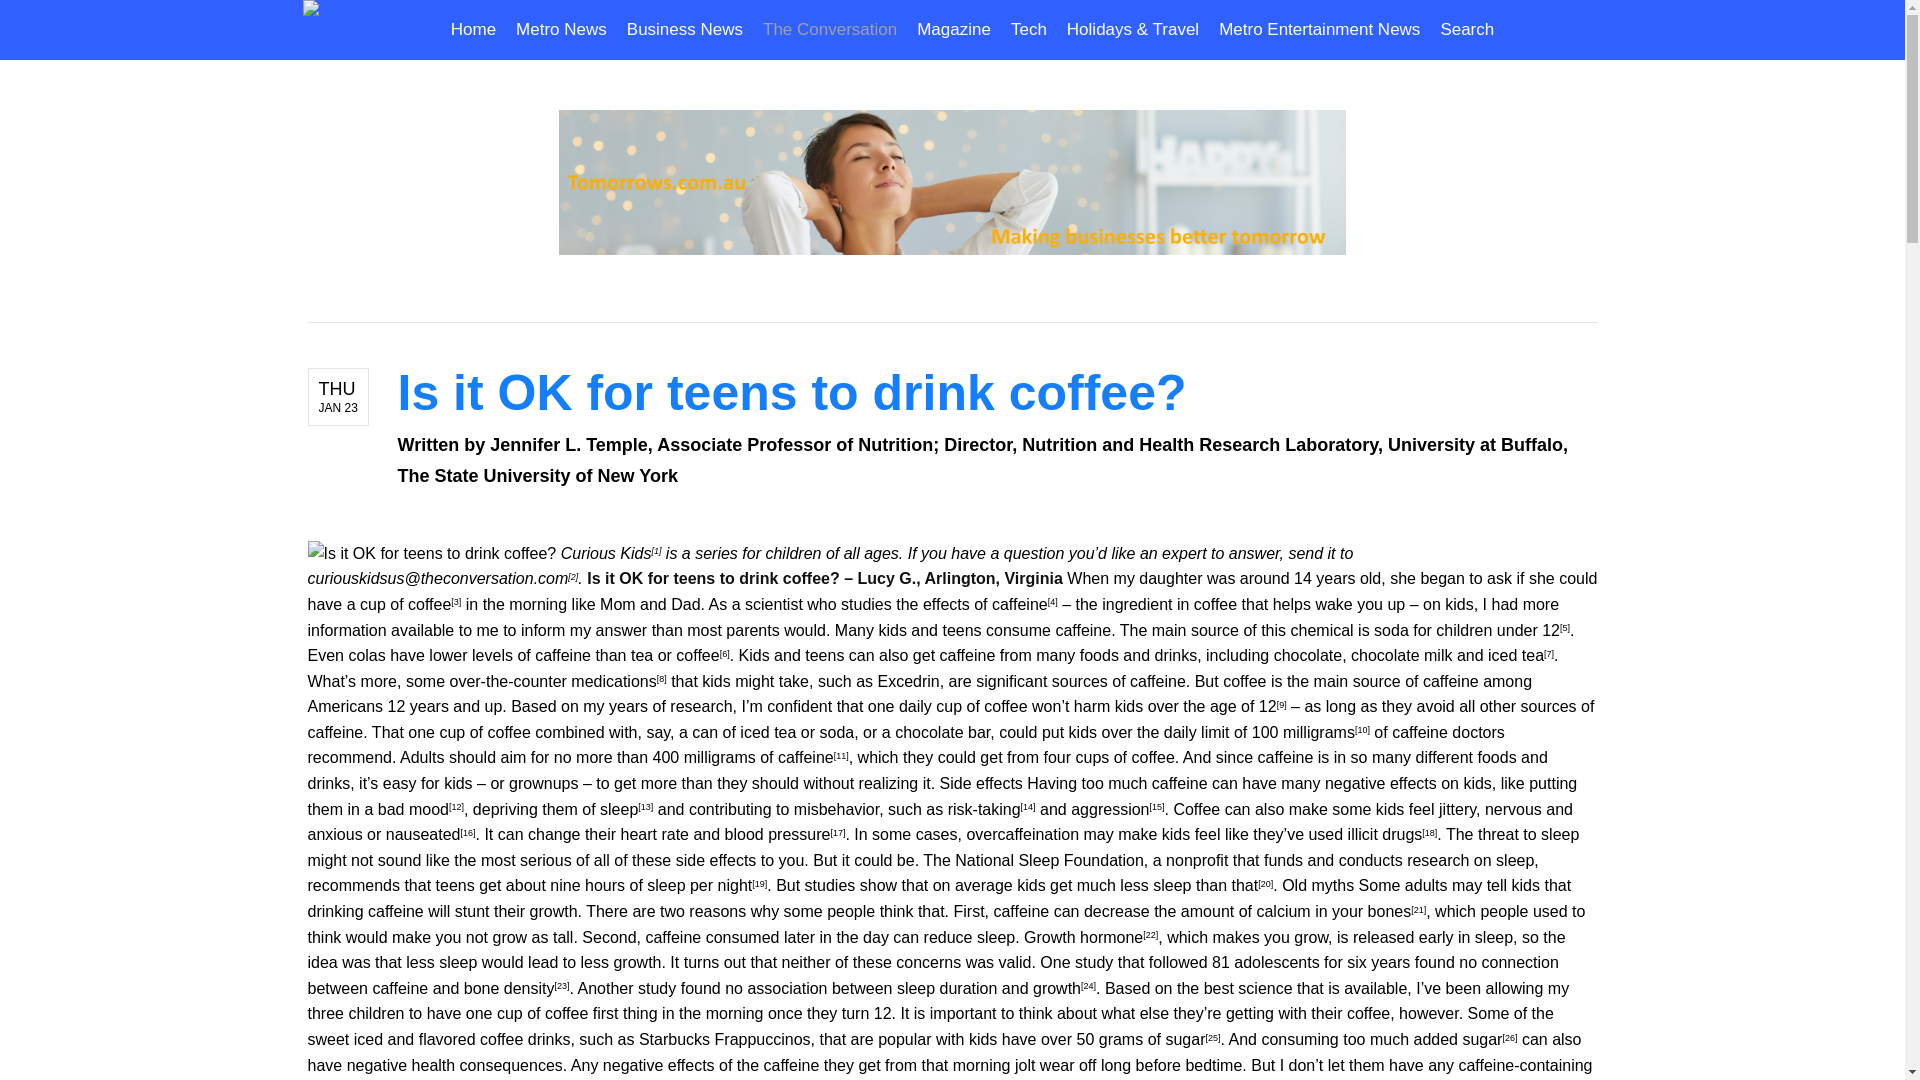 The image size is (1920, 1080). I want to click on effects of caffeine, so click(986, 604).